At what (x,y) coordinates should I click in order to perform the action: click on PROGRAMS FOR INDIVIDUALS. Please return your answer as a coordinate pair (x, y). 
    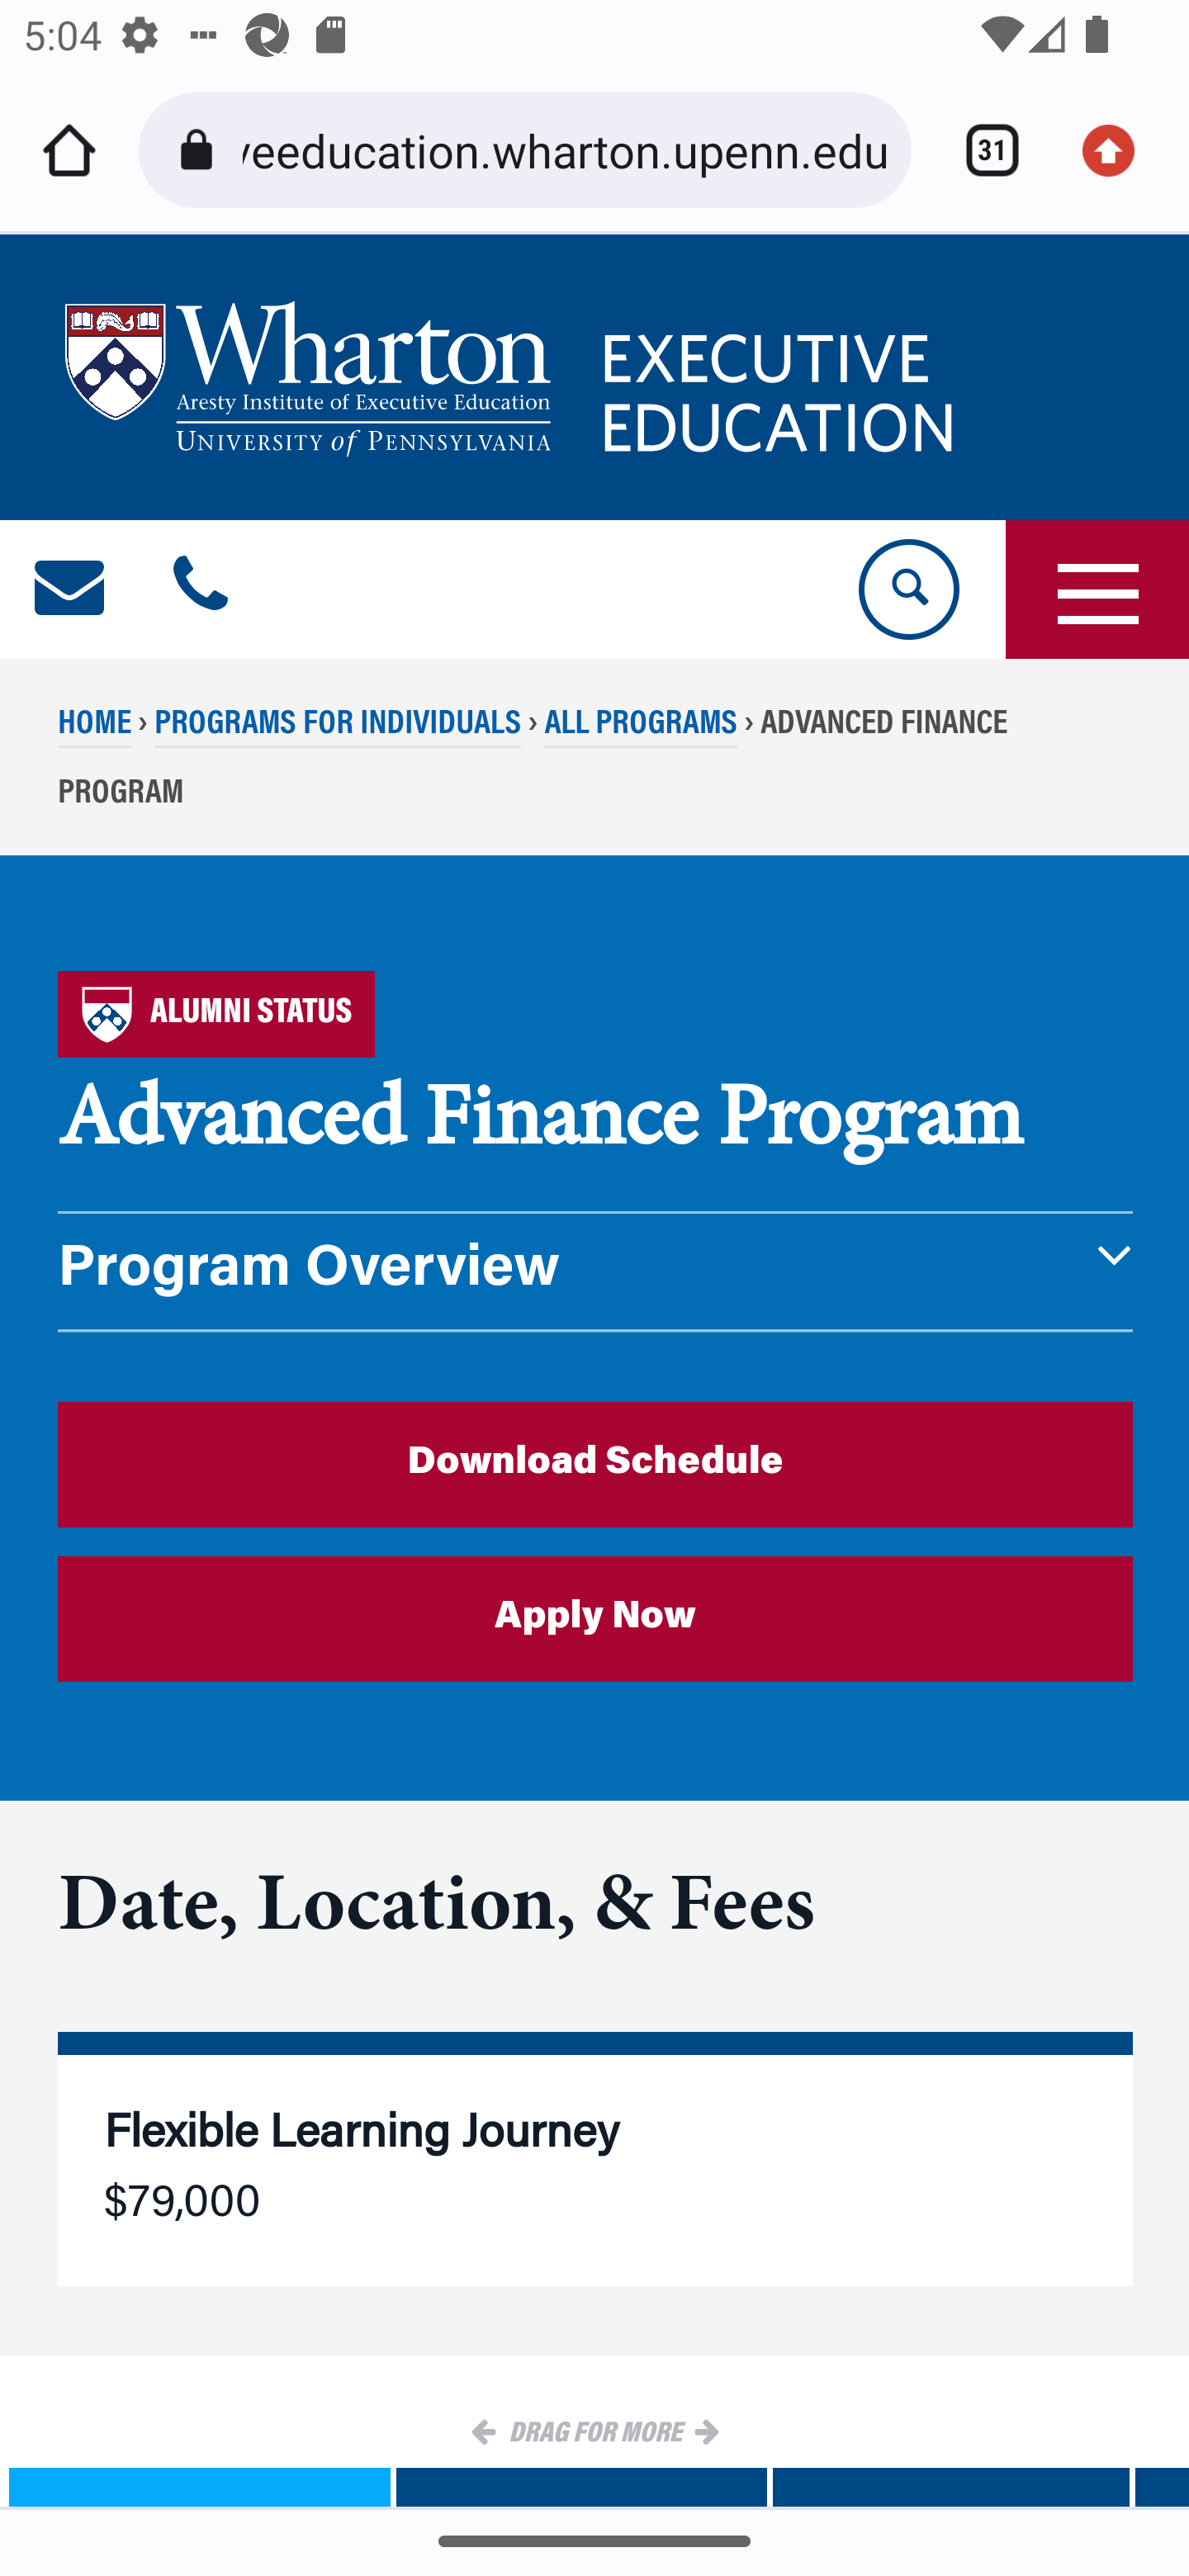
    Looking at the image, I should click on (337, 726).